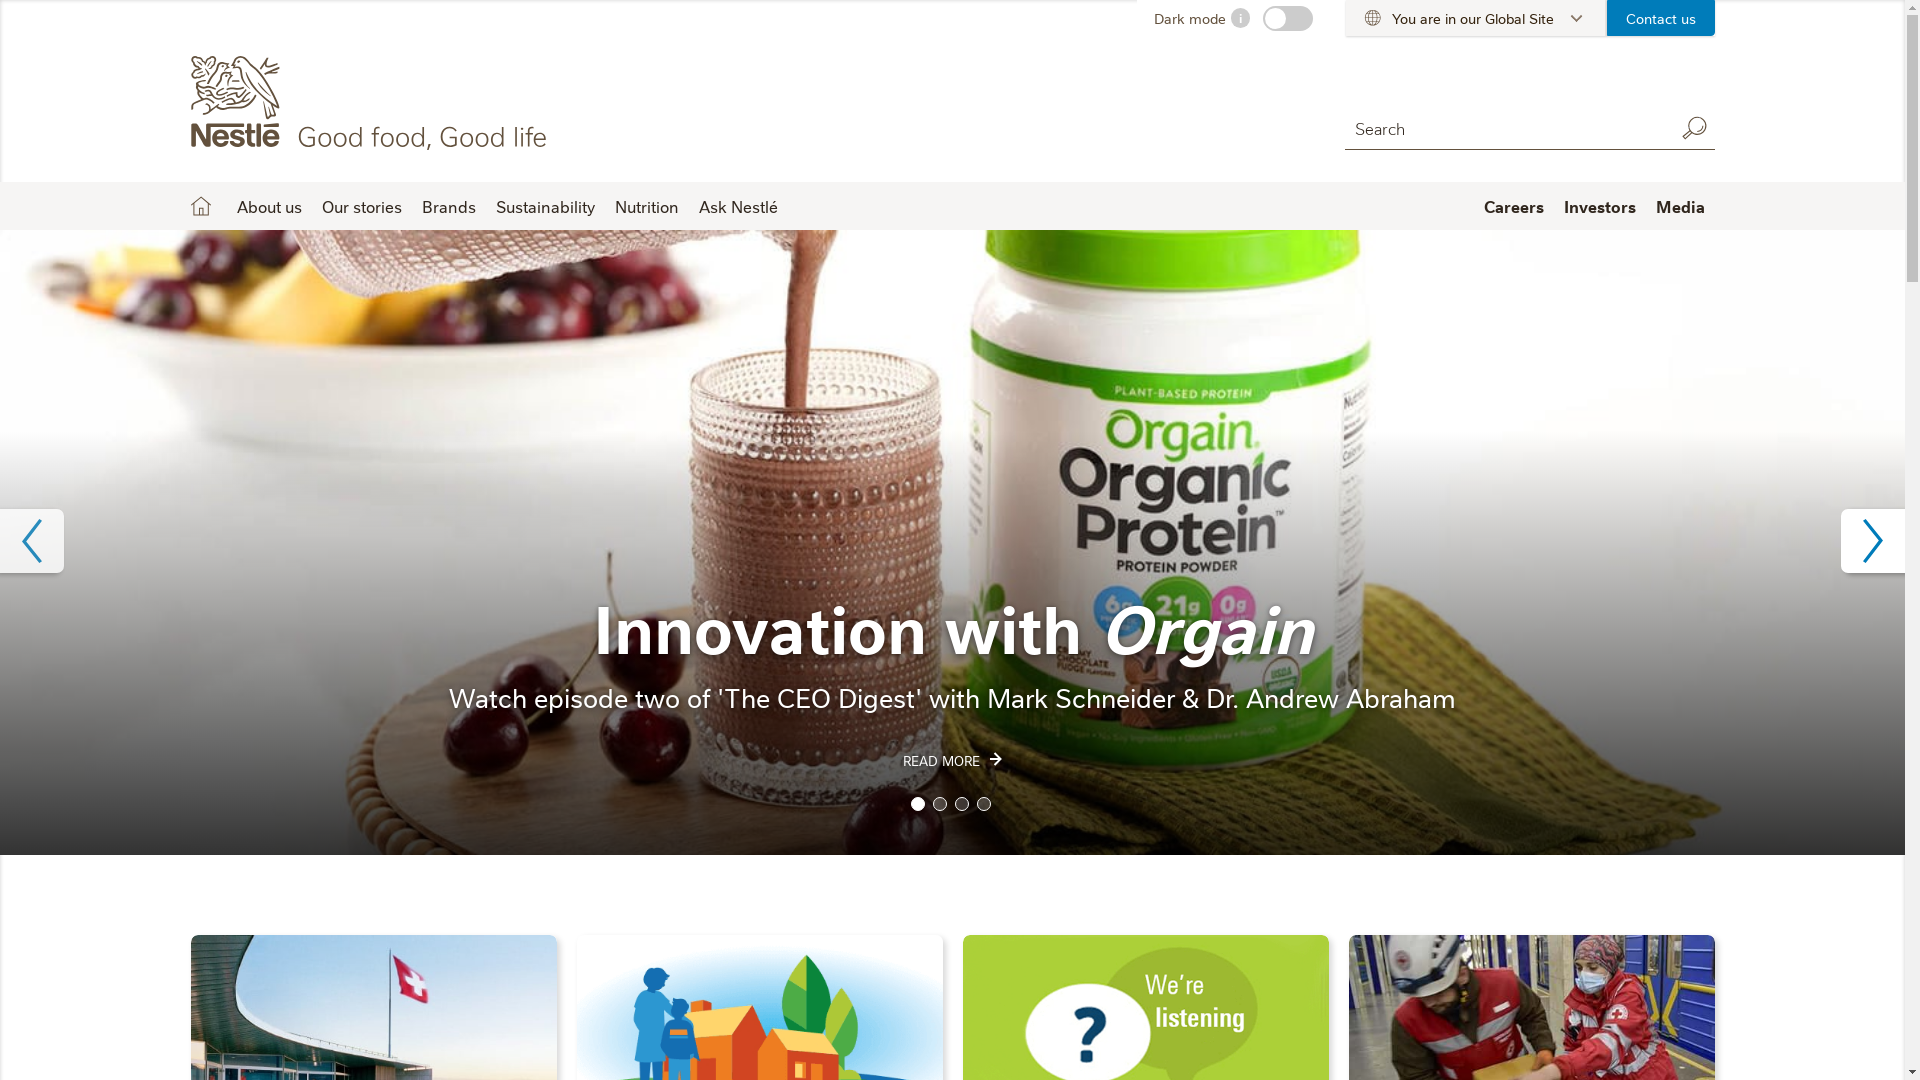  I want to click on Home, so click(372, 103).